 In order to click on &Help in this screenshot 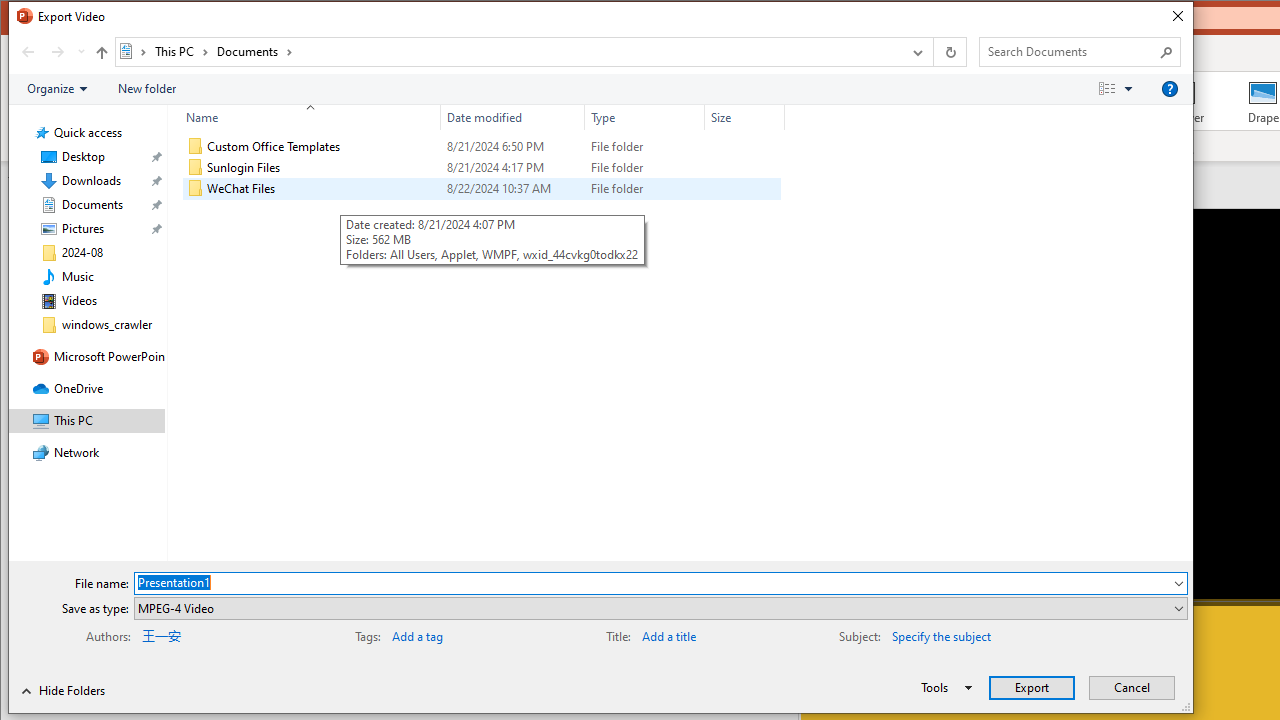, I will do `click(1170, 89)`.